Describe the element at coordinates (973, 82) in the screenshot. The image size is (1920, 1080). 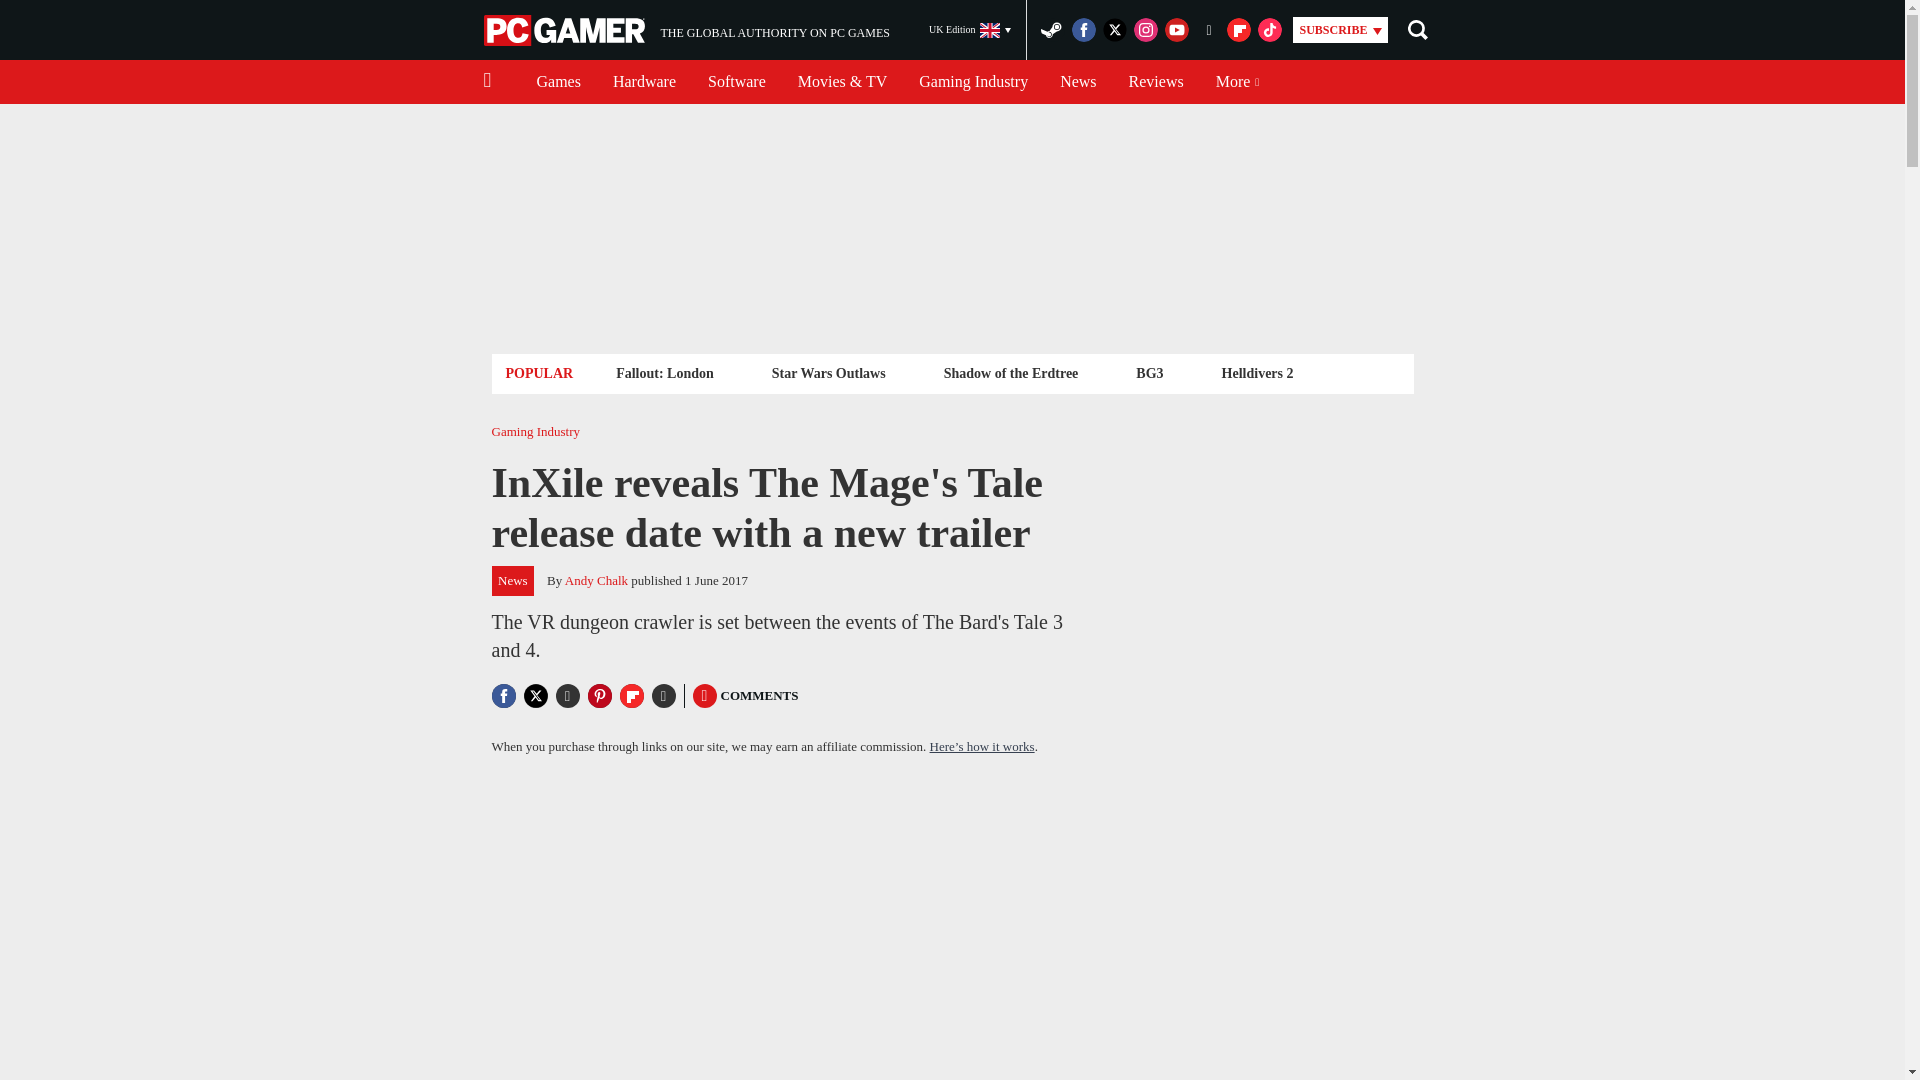
I see `Gaming Industry` at that location.